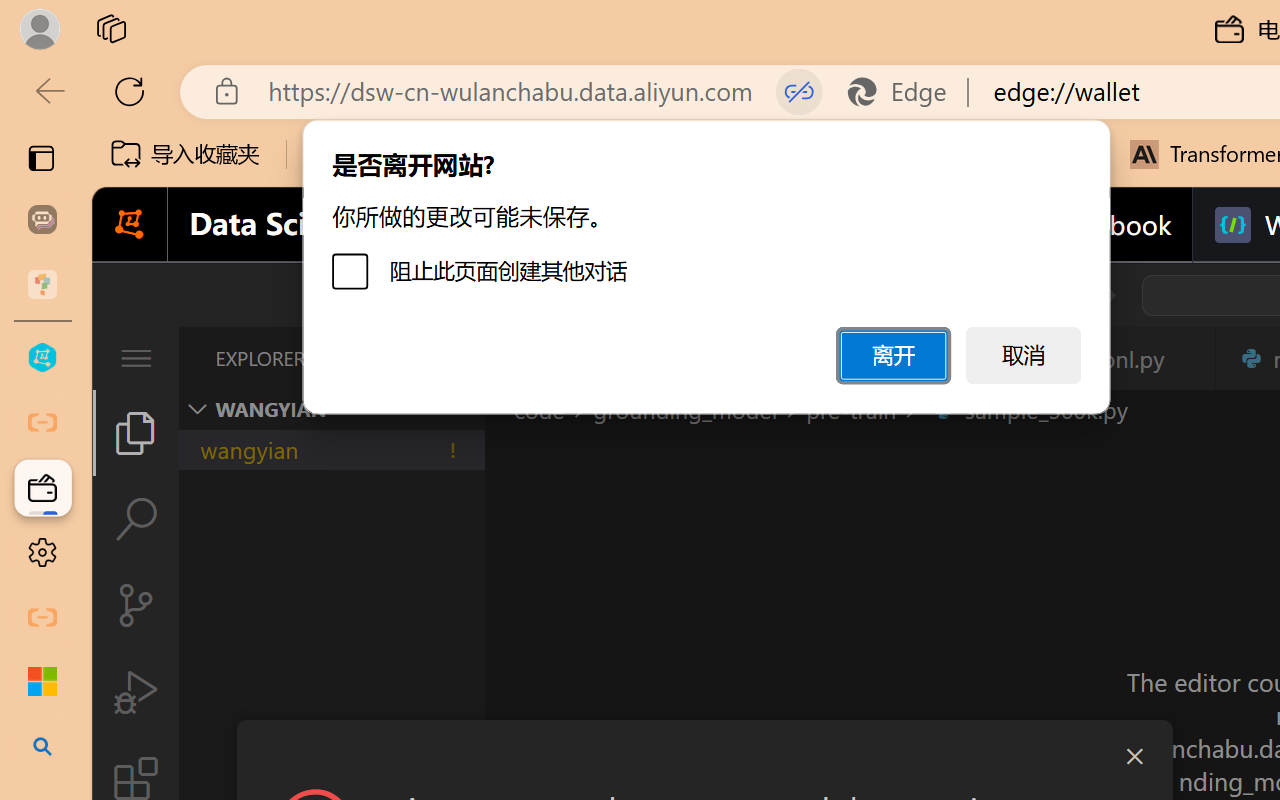 The image size is (1280, 800). What do you see at coordinates (42, 358) in the screenshot?
I see `wangyian_dsw - DSW` at bounding box center [42, 358].